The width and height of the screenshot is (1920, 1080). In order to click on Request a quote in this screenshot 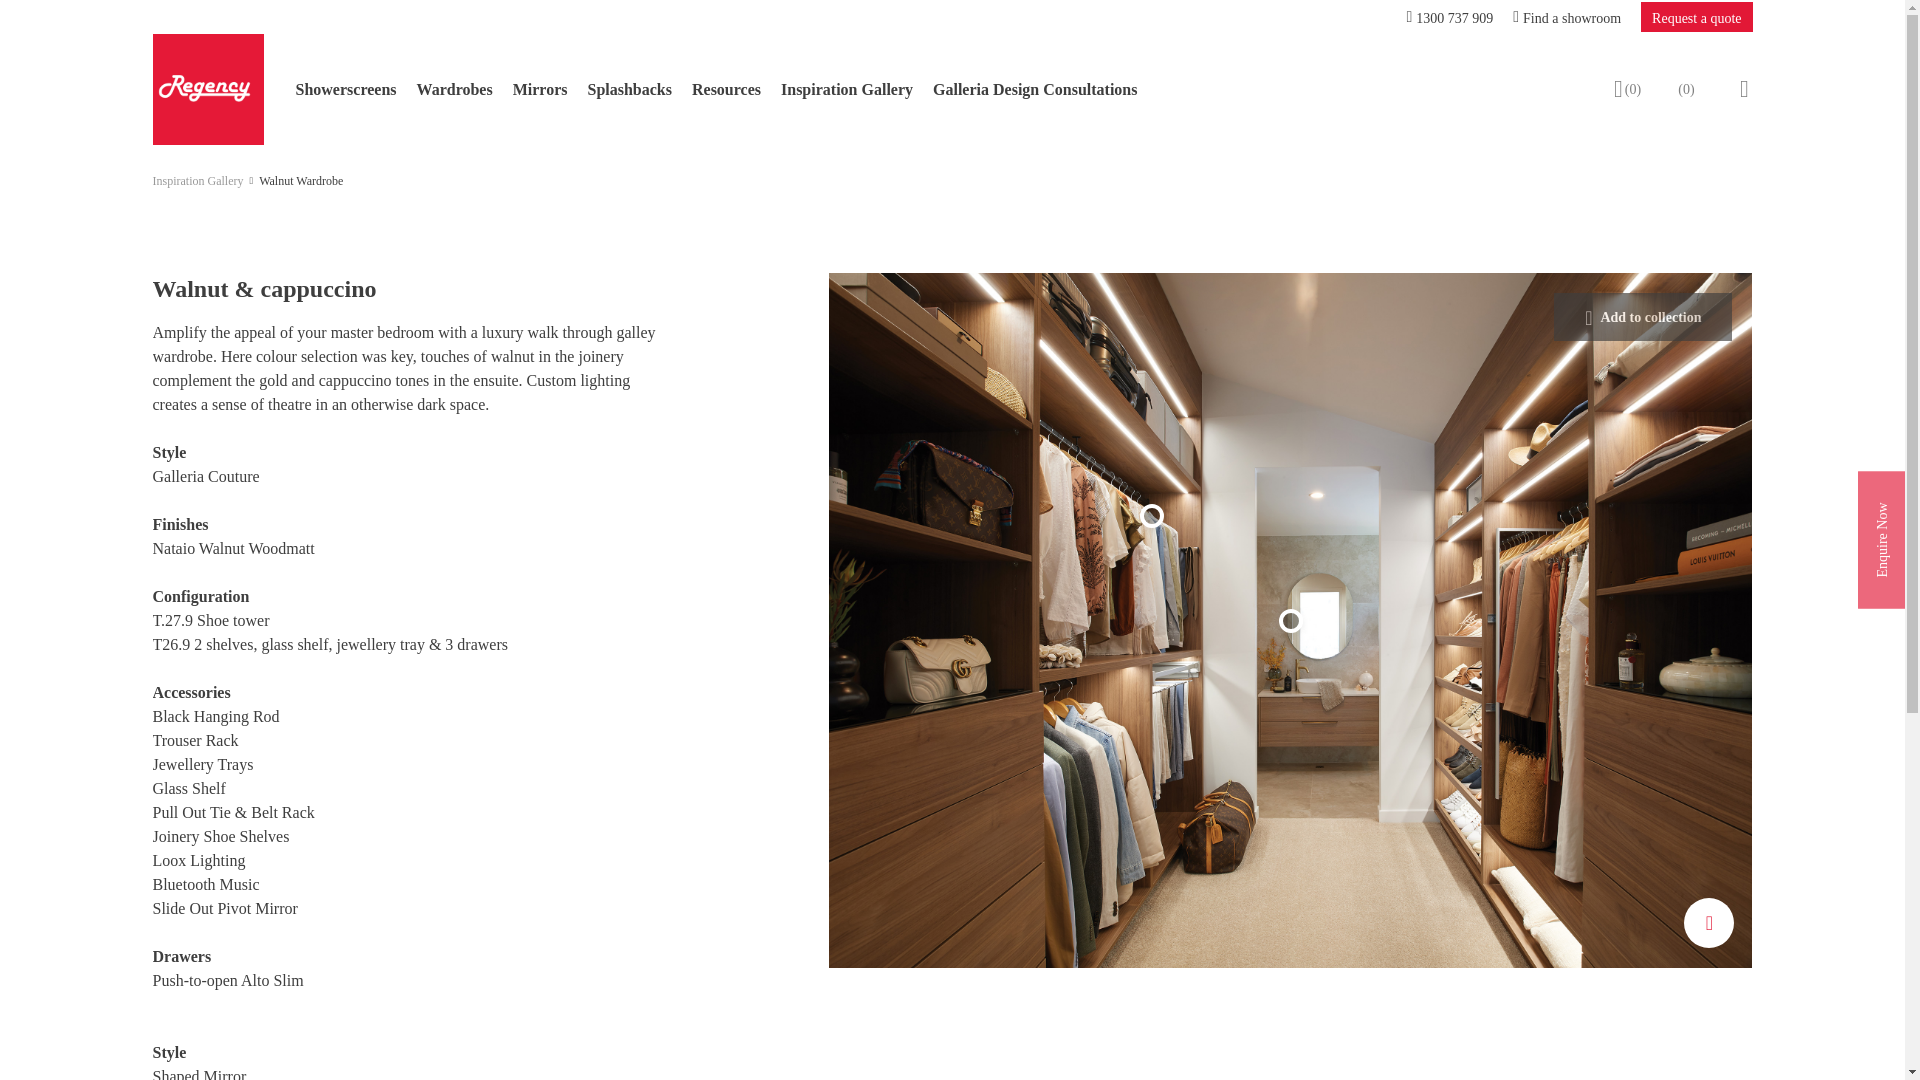, I will do `click(1696, 17)`.